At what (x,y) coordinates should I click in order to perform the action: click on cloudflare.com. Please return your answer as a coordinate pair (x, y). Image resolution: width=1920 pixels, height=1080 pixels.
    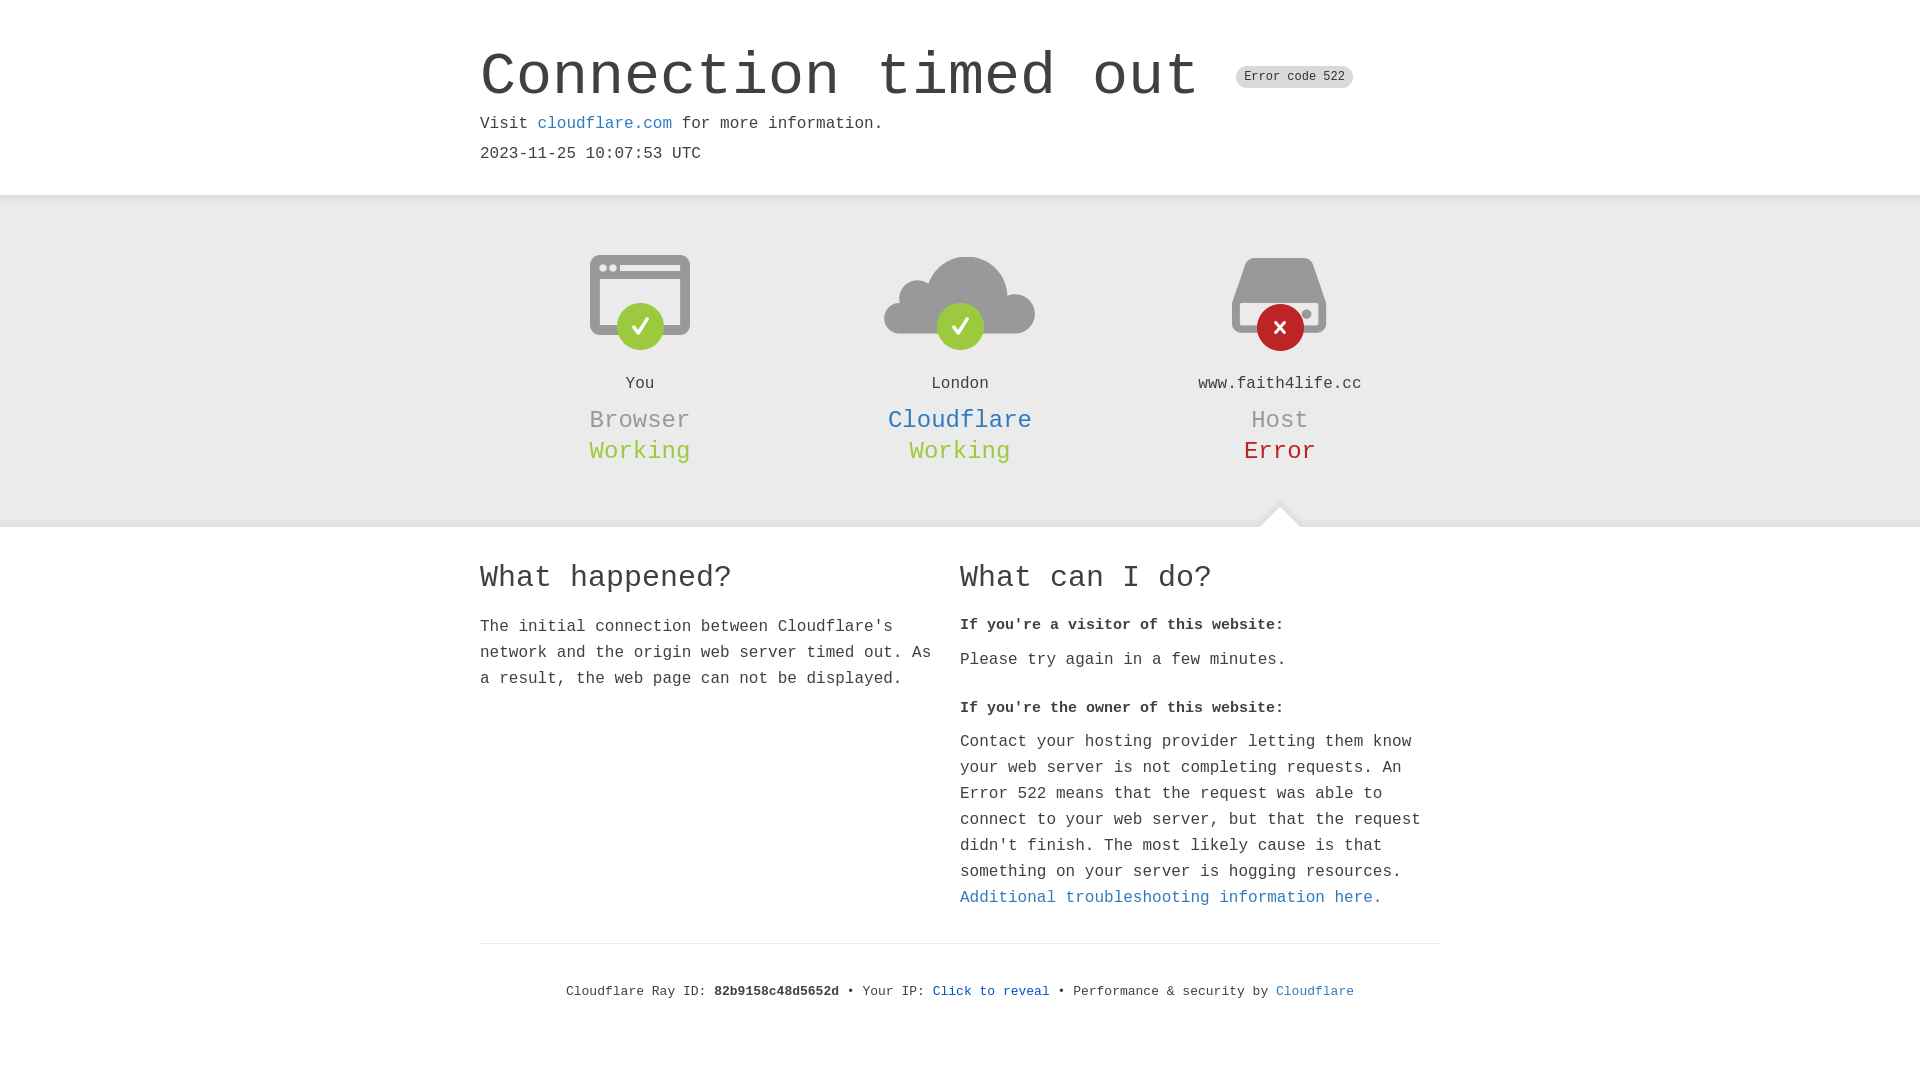
    Looking at the image, I should click on (605, 124).